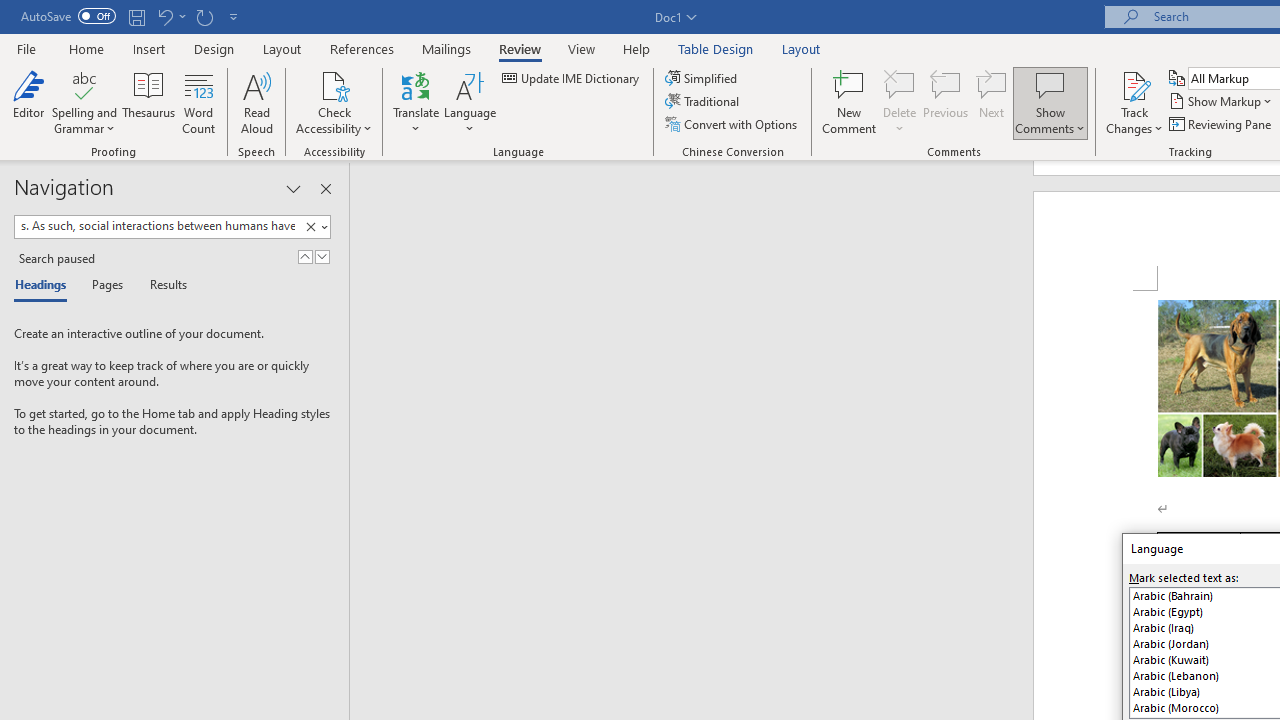  What do you see at coordinates (164, 16) in the screenshot?
I see `Undo Style` at bounding box center [164, 16].